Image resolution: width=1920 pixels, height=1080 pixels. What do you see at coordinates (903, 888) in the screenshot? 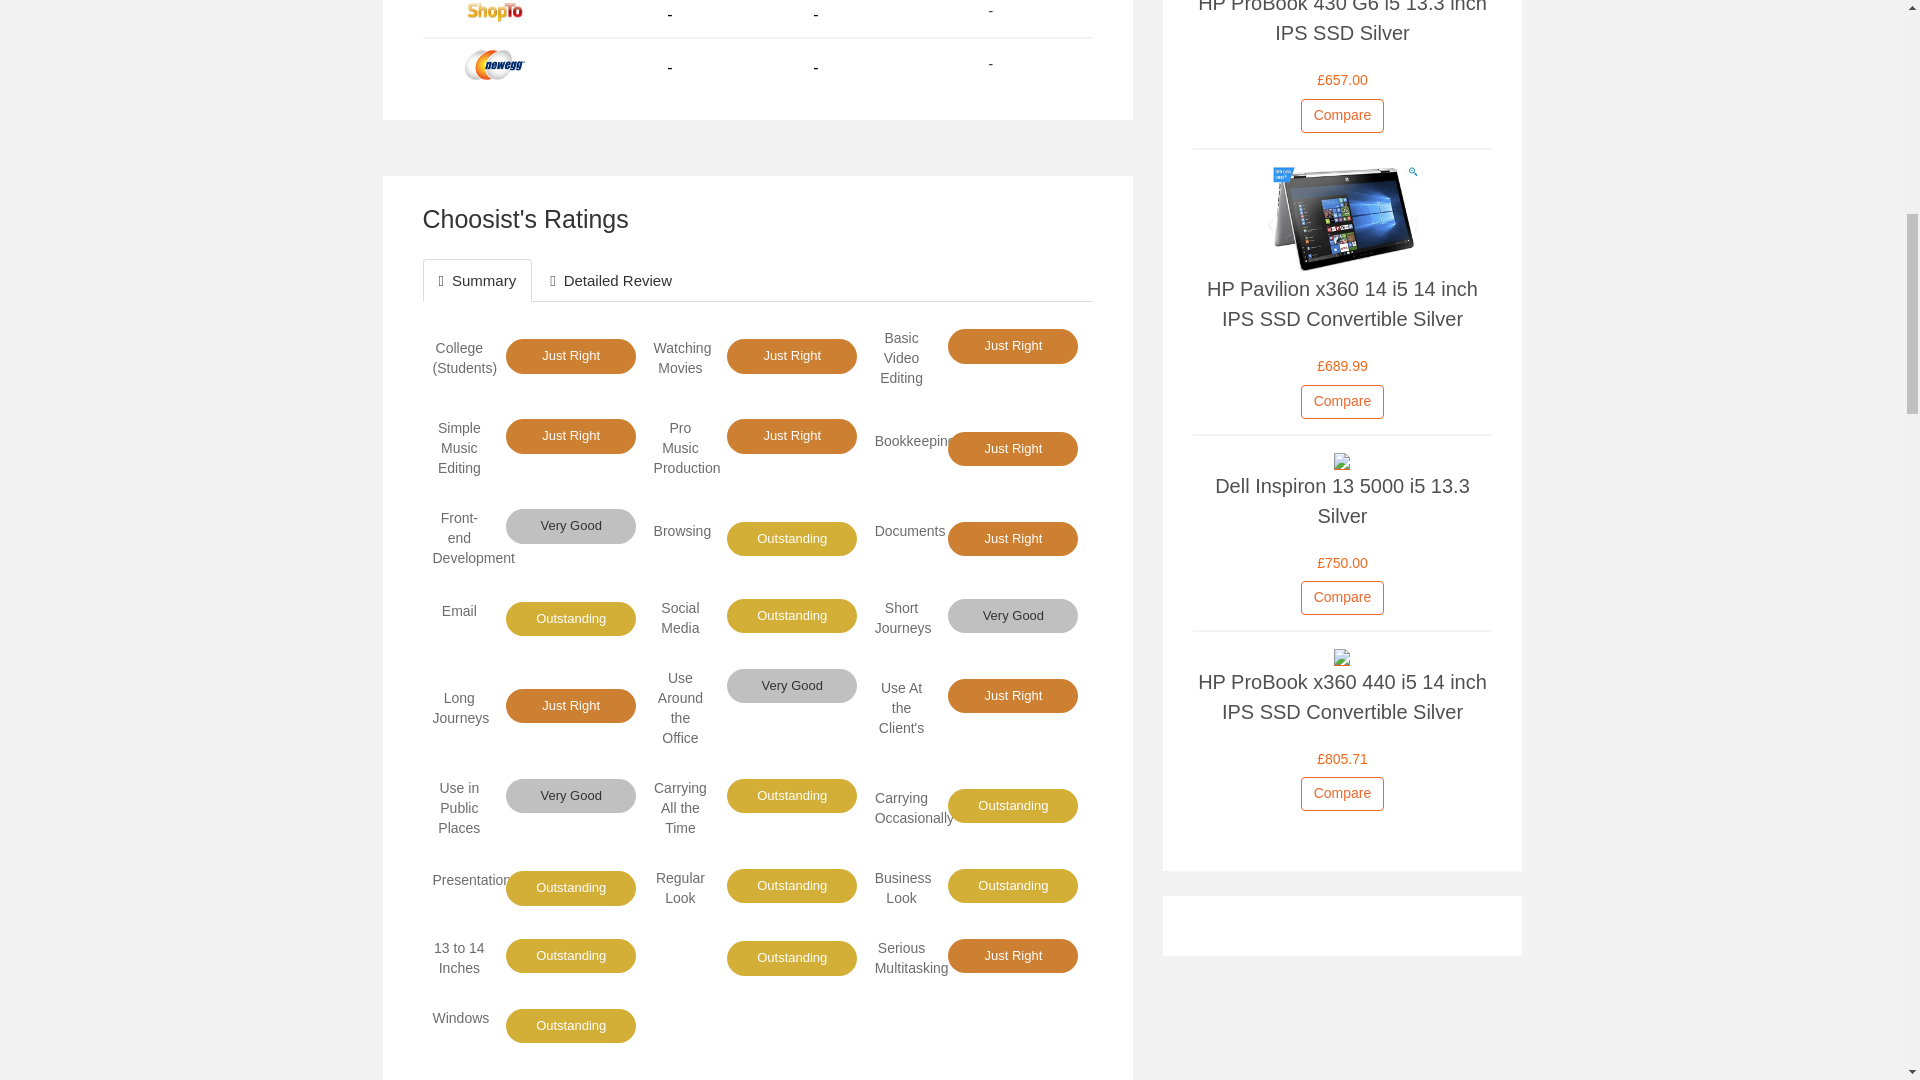
I see `Business Look` at bounding box center [903, 888].